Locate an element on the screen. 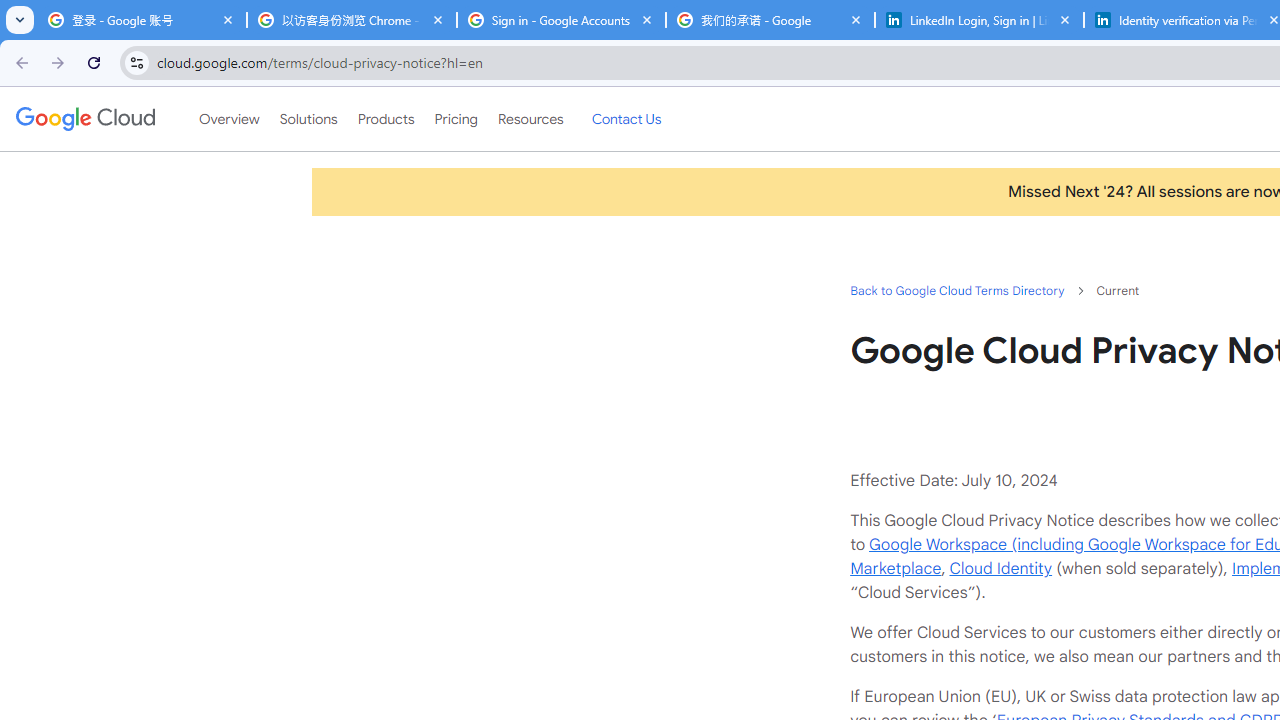 Image resolution: width=1280 pixels, height=720 pixels. Pricing is located at coordinates (455, 119).